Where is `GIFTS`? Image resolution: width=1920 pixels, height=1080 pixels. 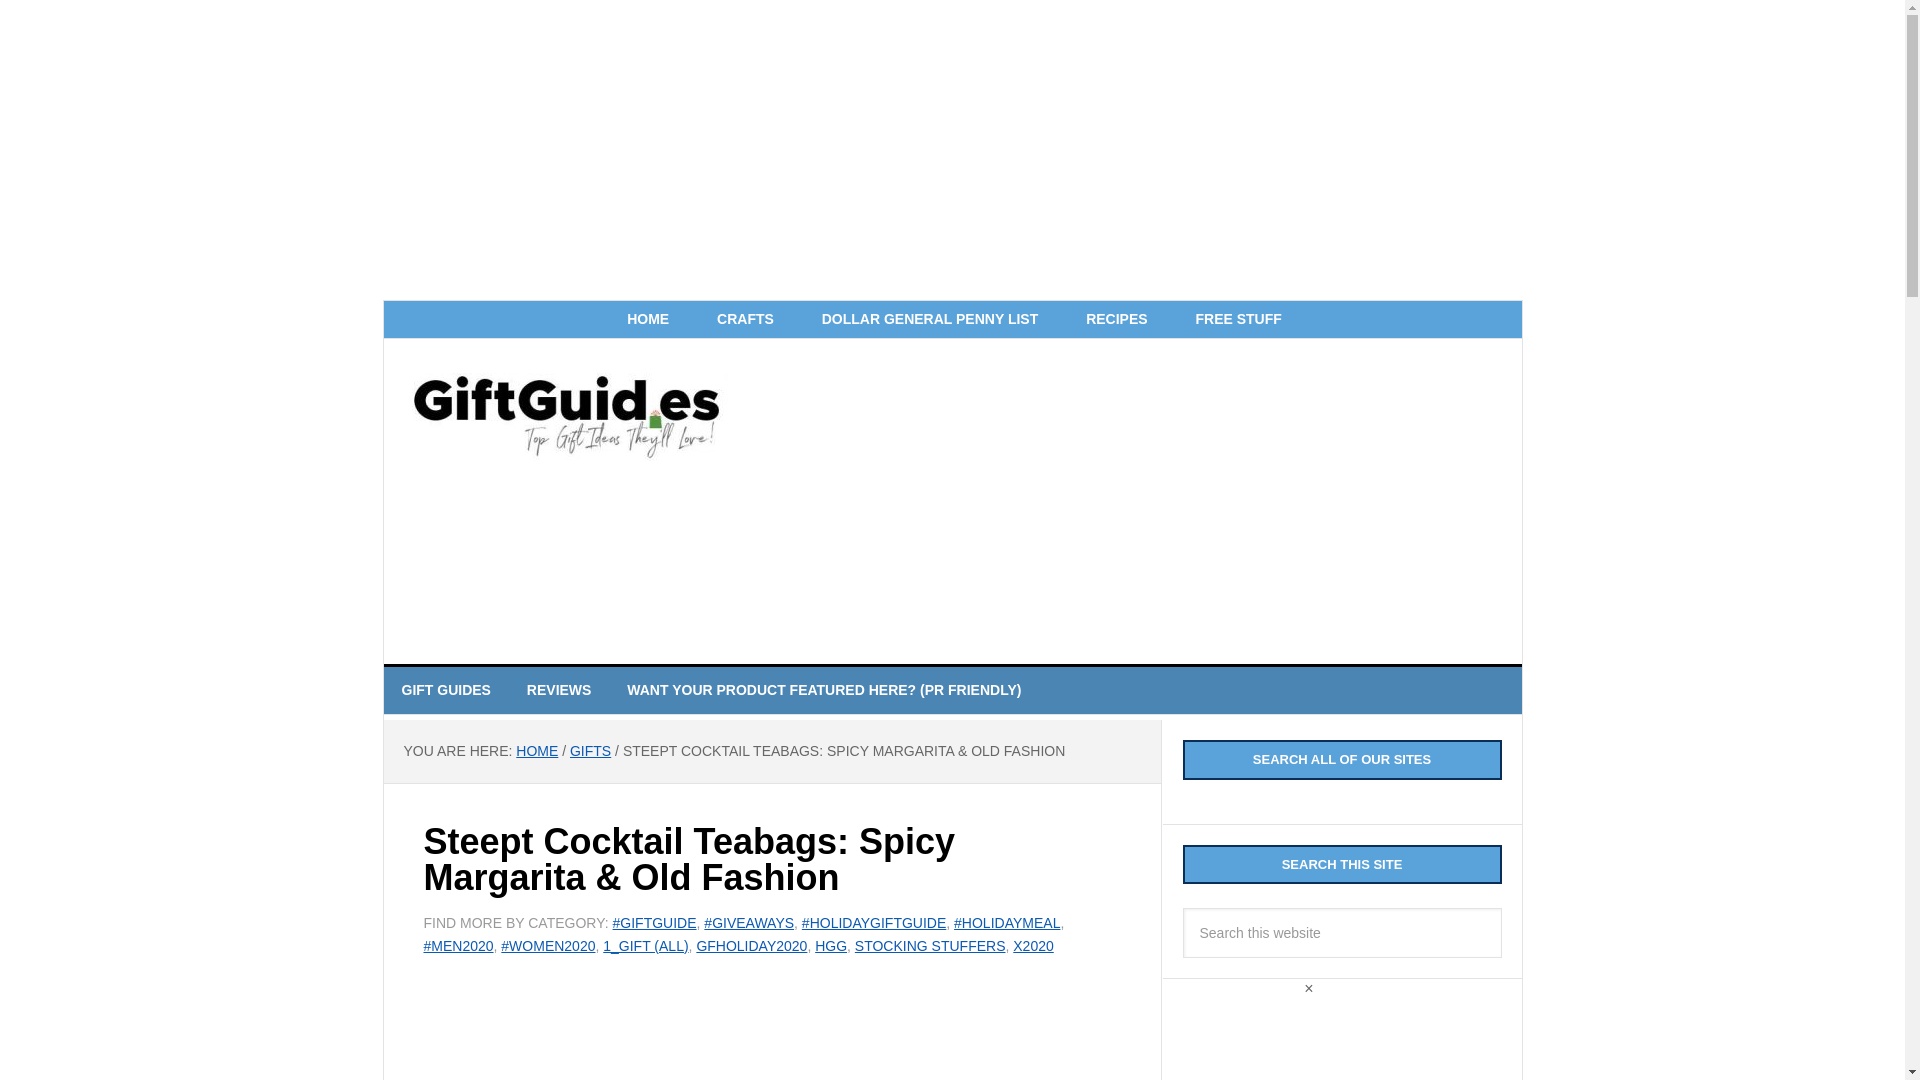 GIFTS is located at coordinates (590, 751).